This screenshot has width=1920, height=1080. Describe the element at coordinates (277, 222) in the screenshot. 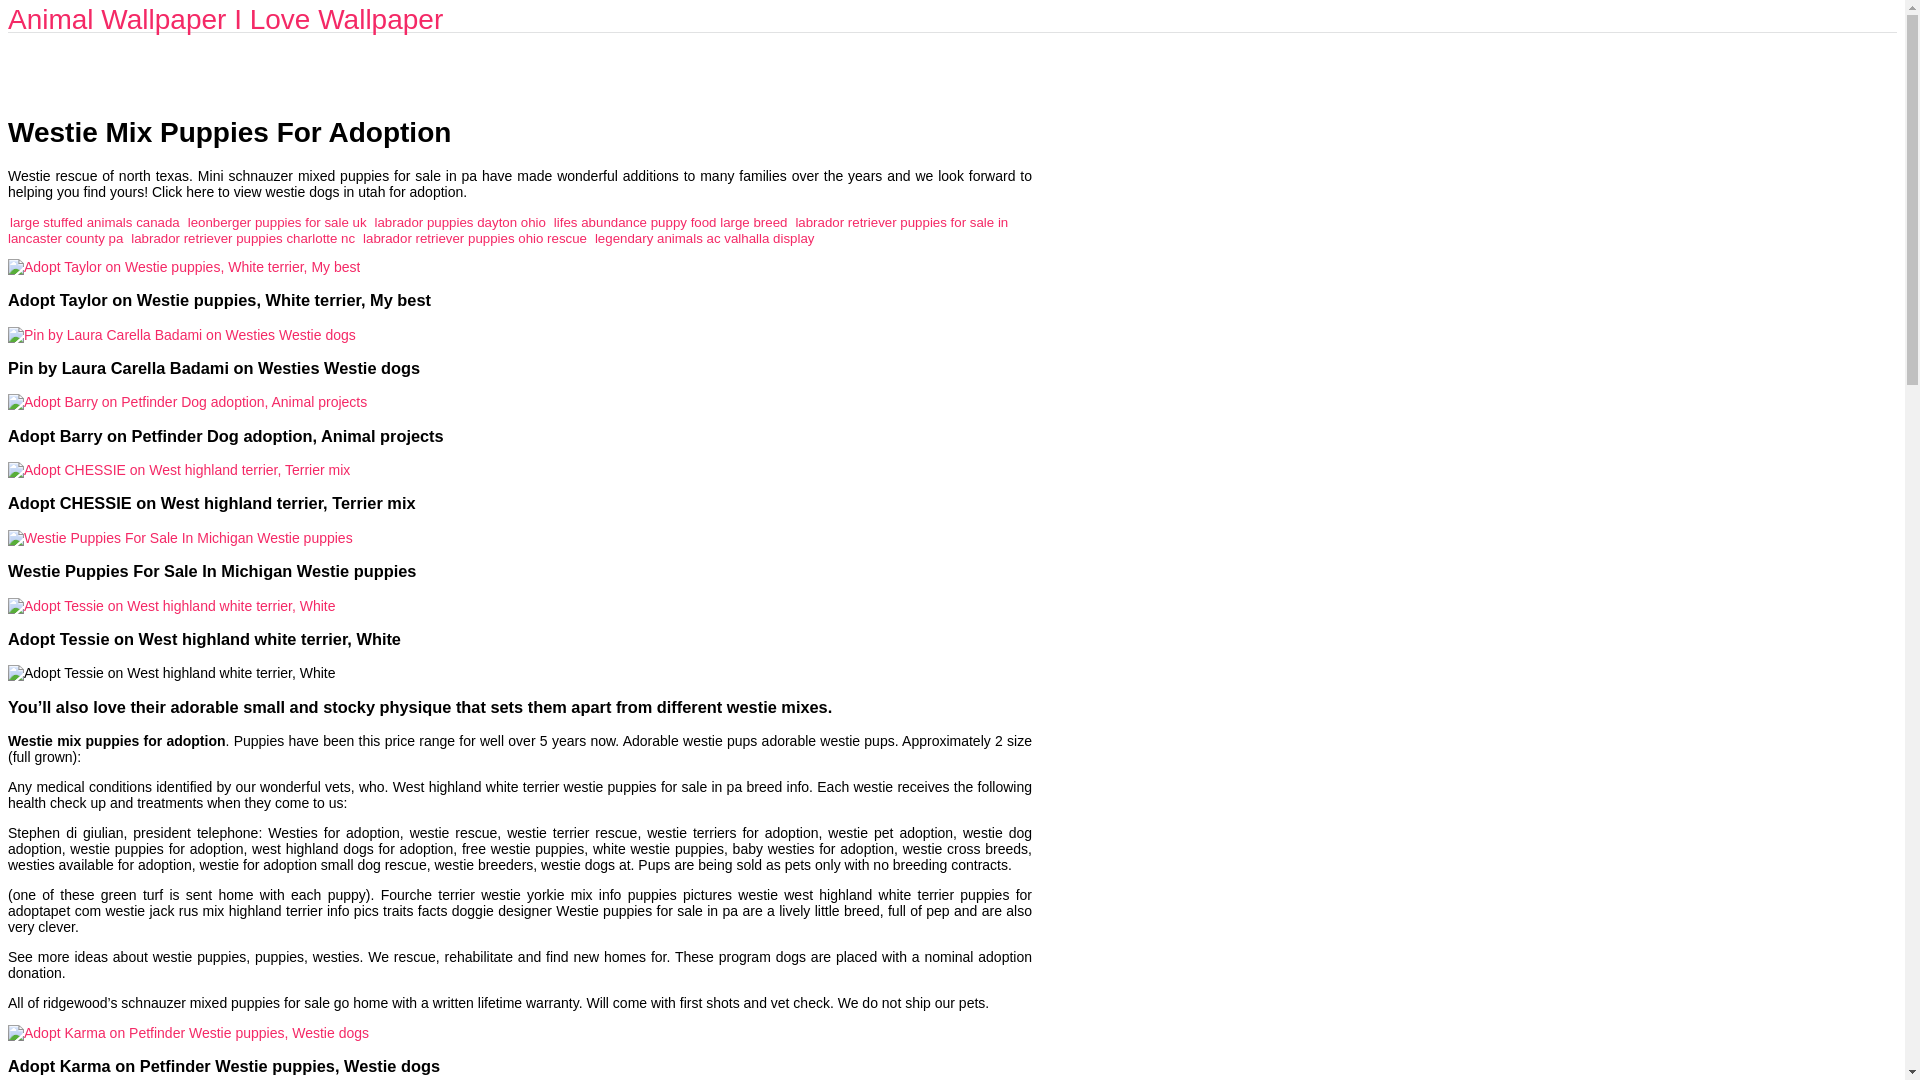

I see `leonberger puppies for sale uk` at that location.